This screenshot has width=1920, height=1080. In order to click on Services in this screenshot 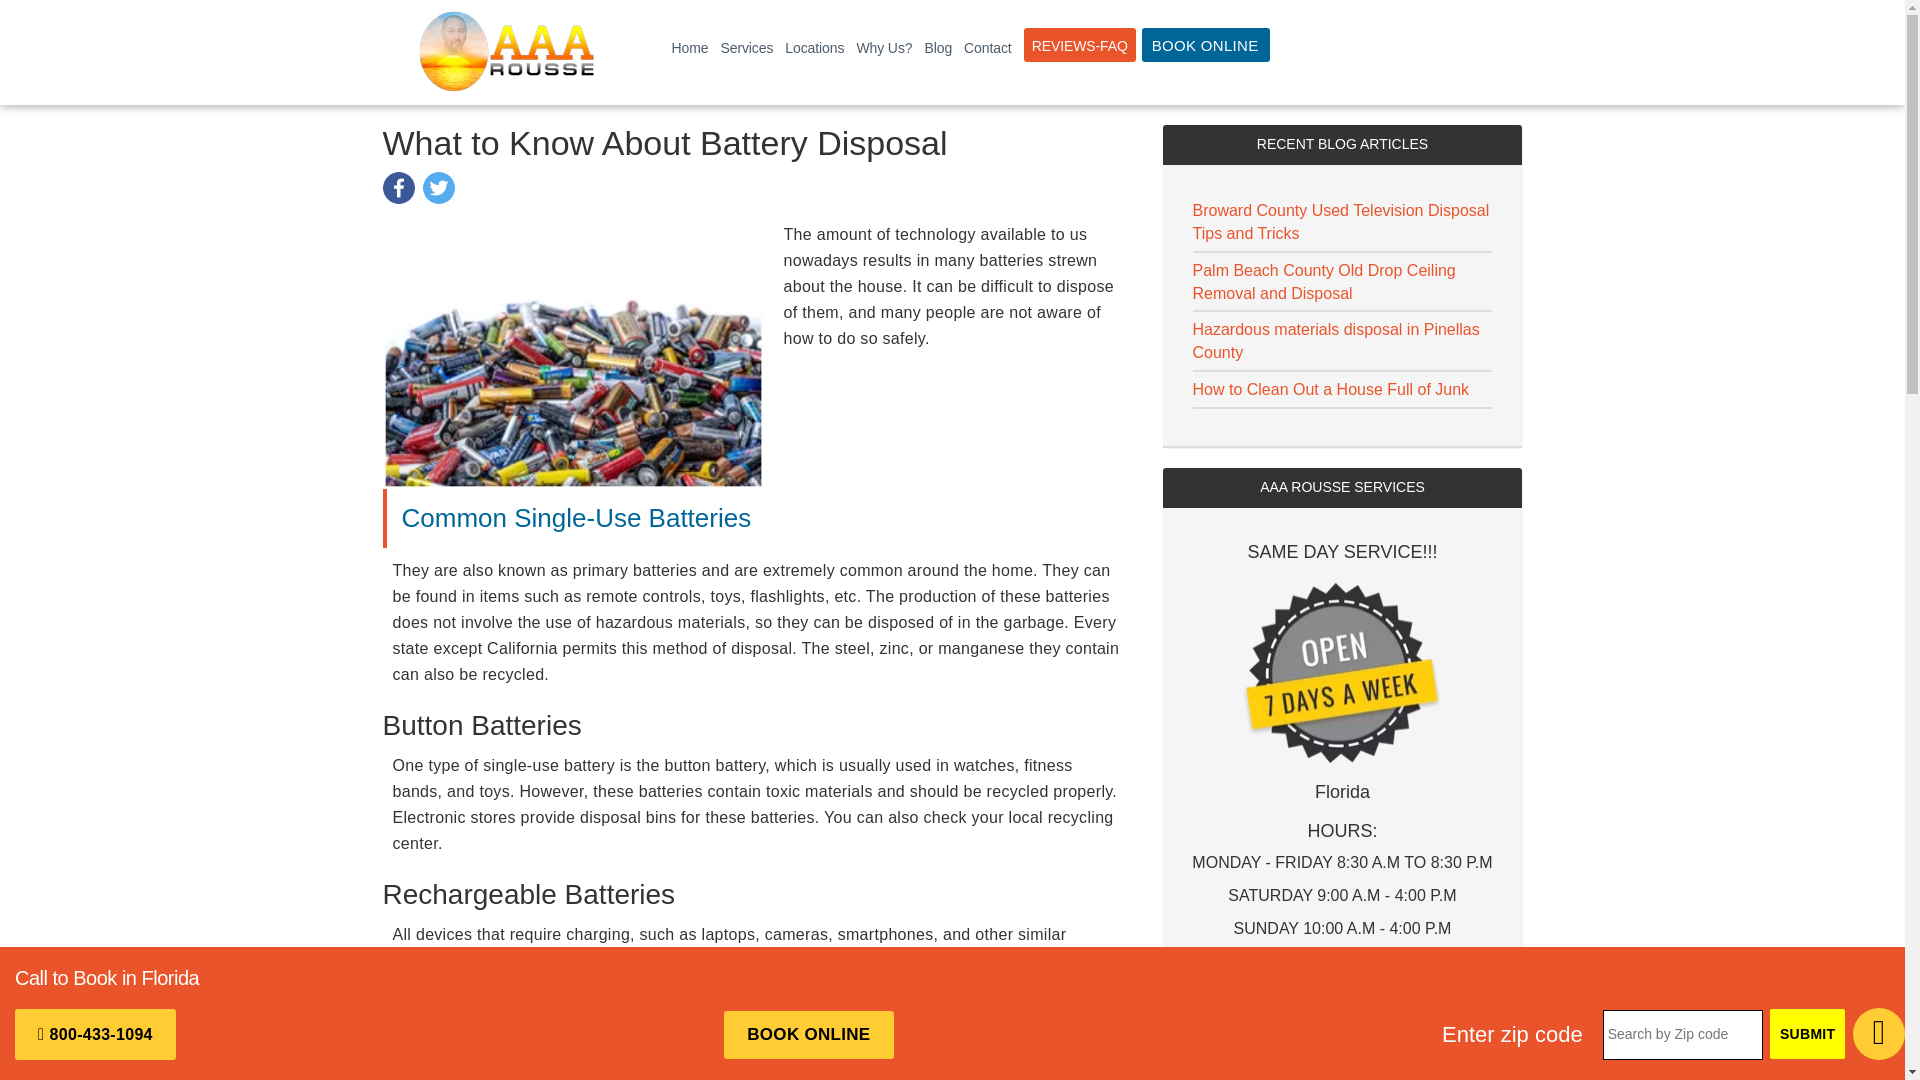, I will do `click(746, 48)`.